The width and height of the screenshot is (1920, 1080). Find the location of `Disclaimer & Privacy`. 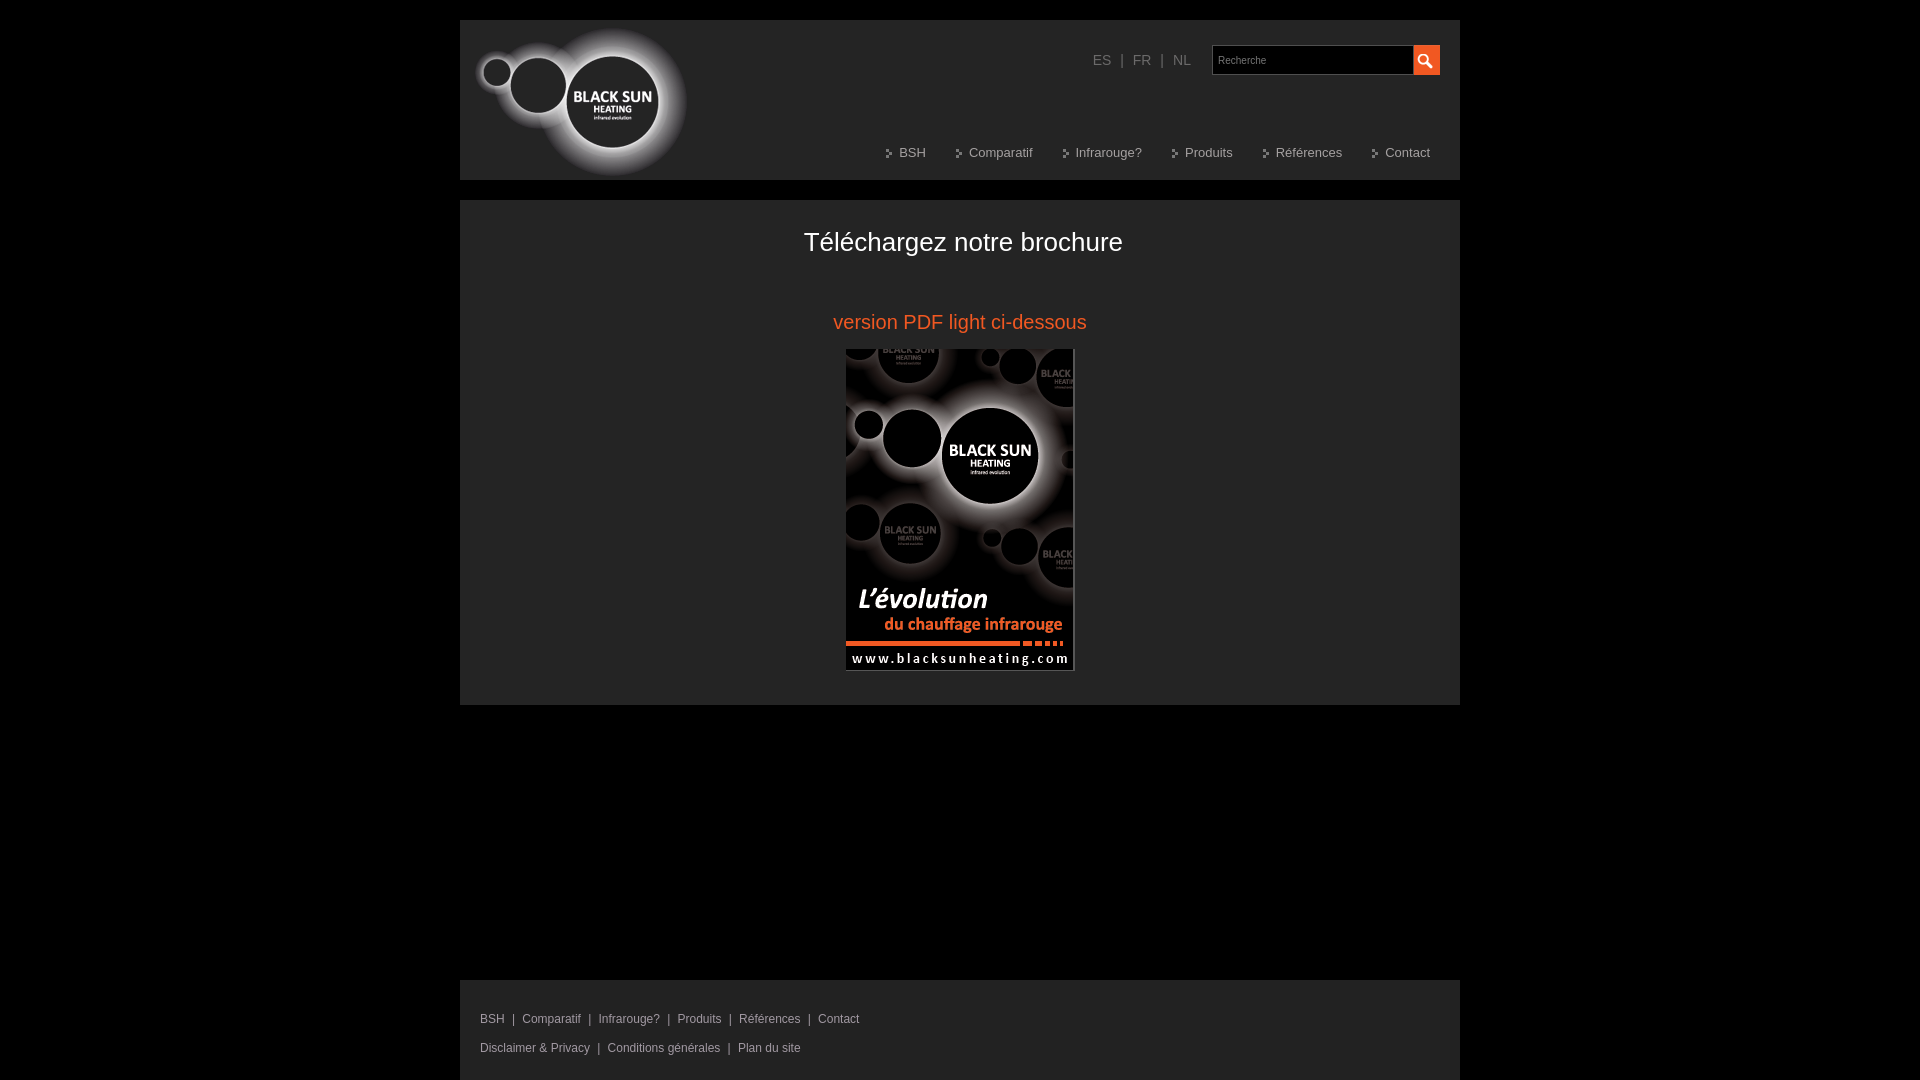

Disclaimer & Privacy is located at coordinates (535, 1048).